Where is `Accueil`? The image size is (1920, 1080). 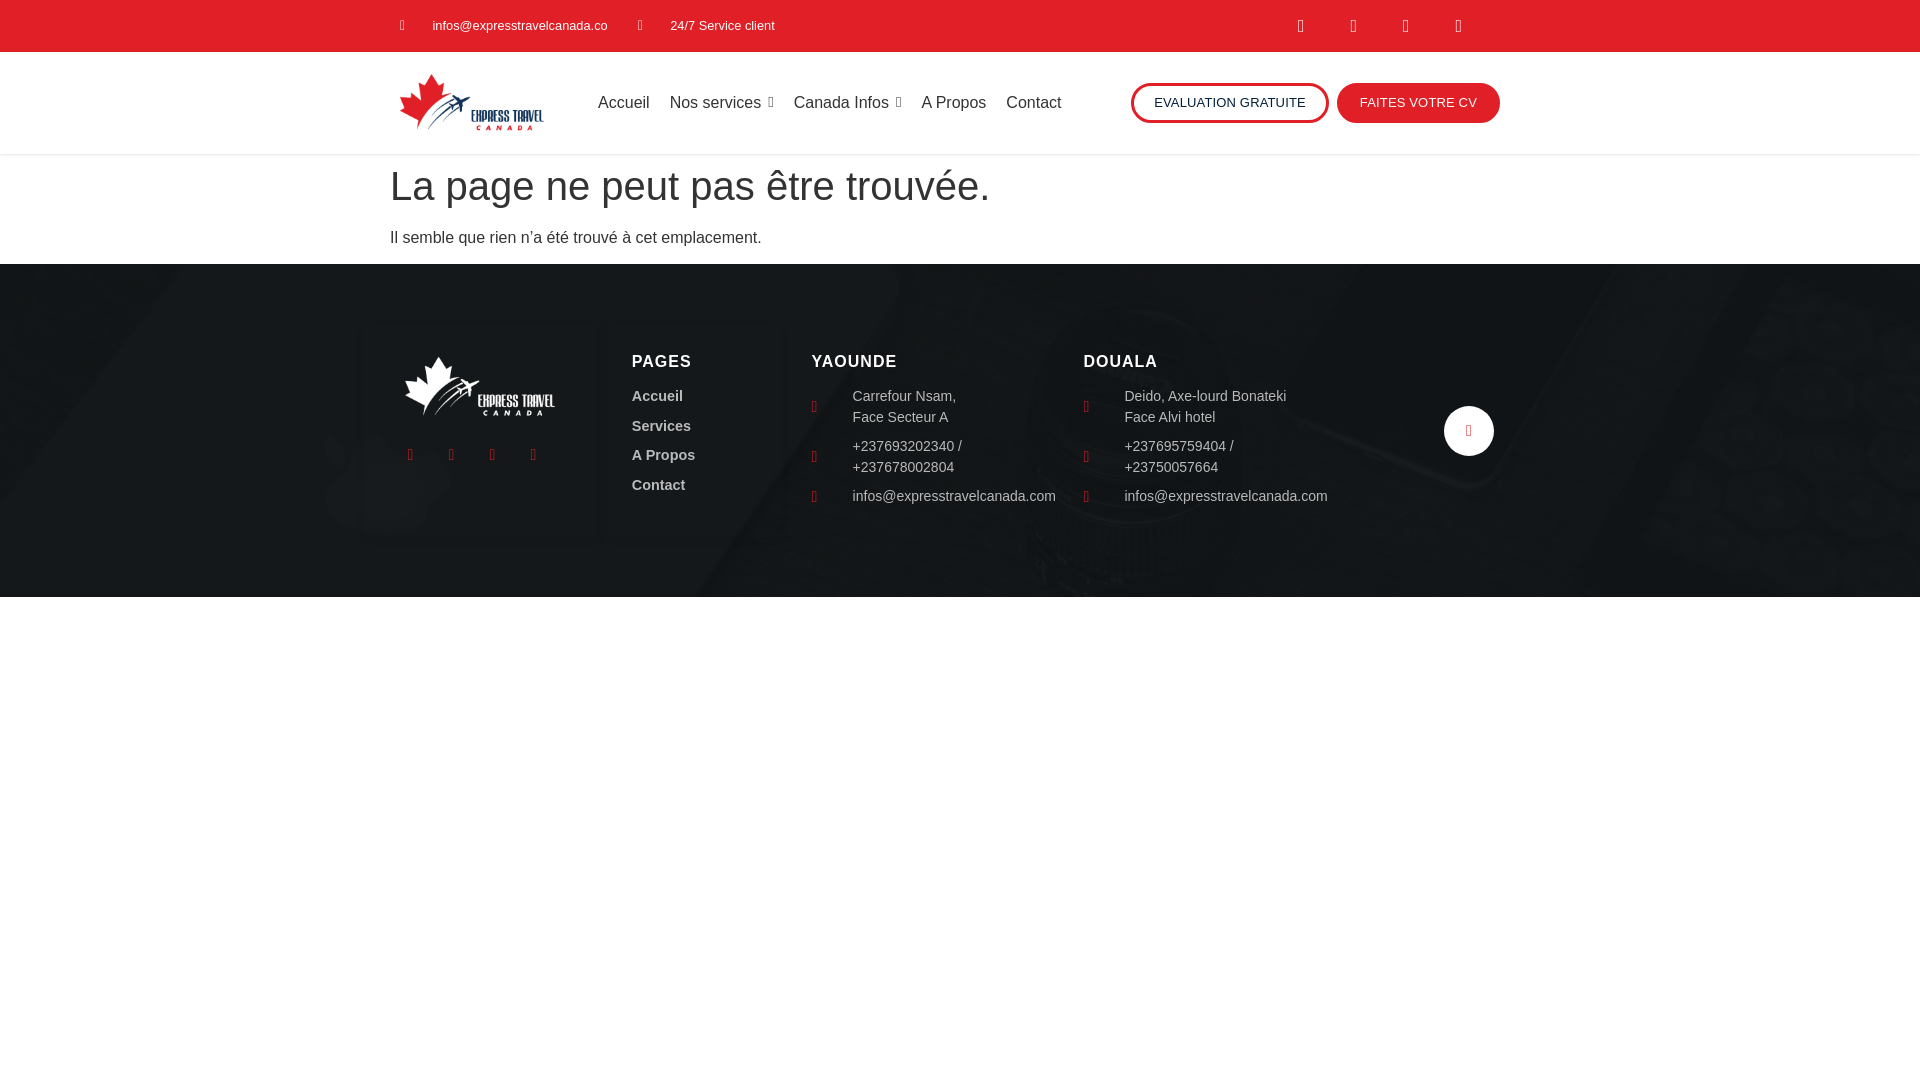 Accueil is located at coordinates (624, 102).